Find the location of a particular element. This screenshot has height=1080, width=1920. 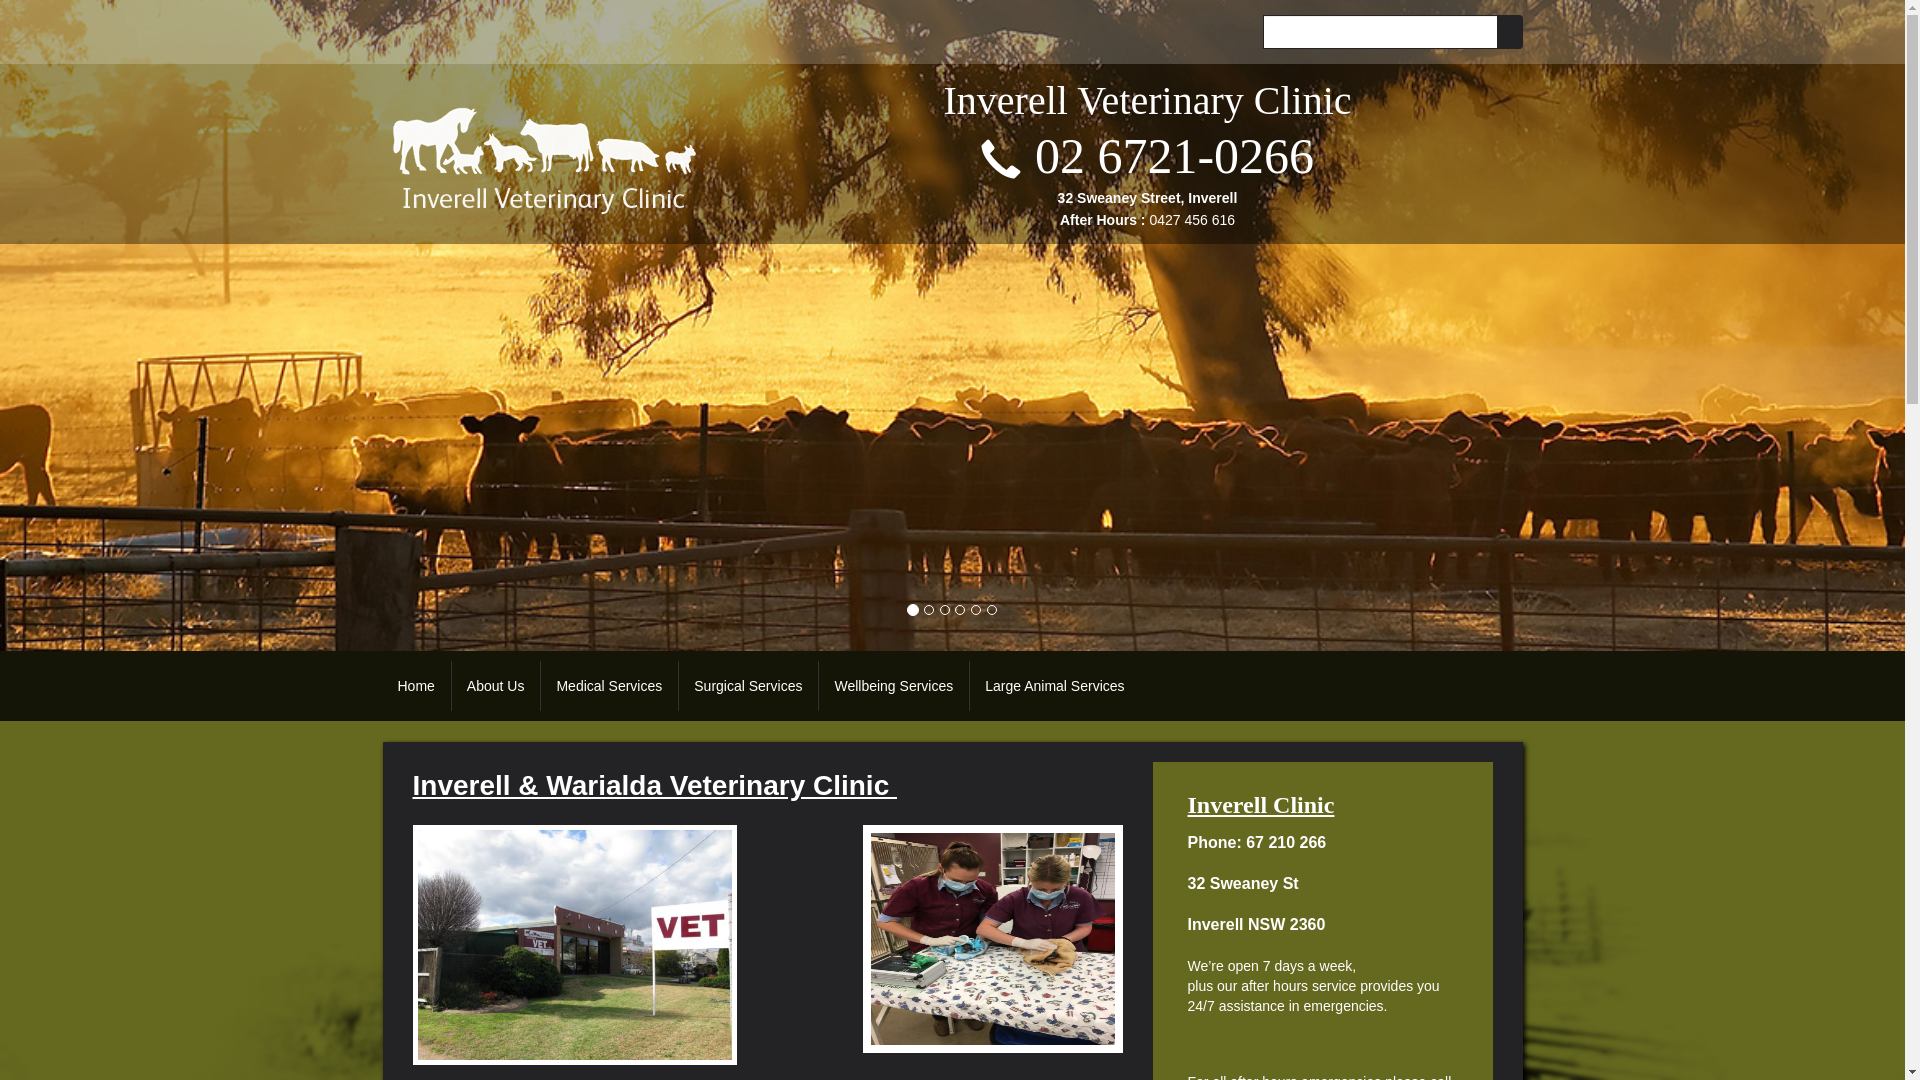

Medical Services is located at coordinates (609, 686).